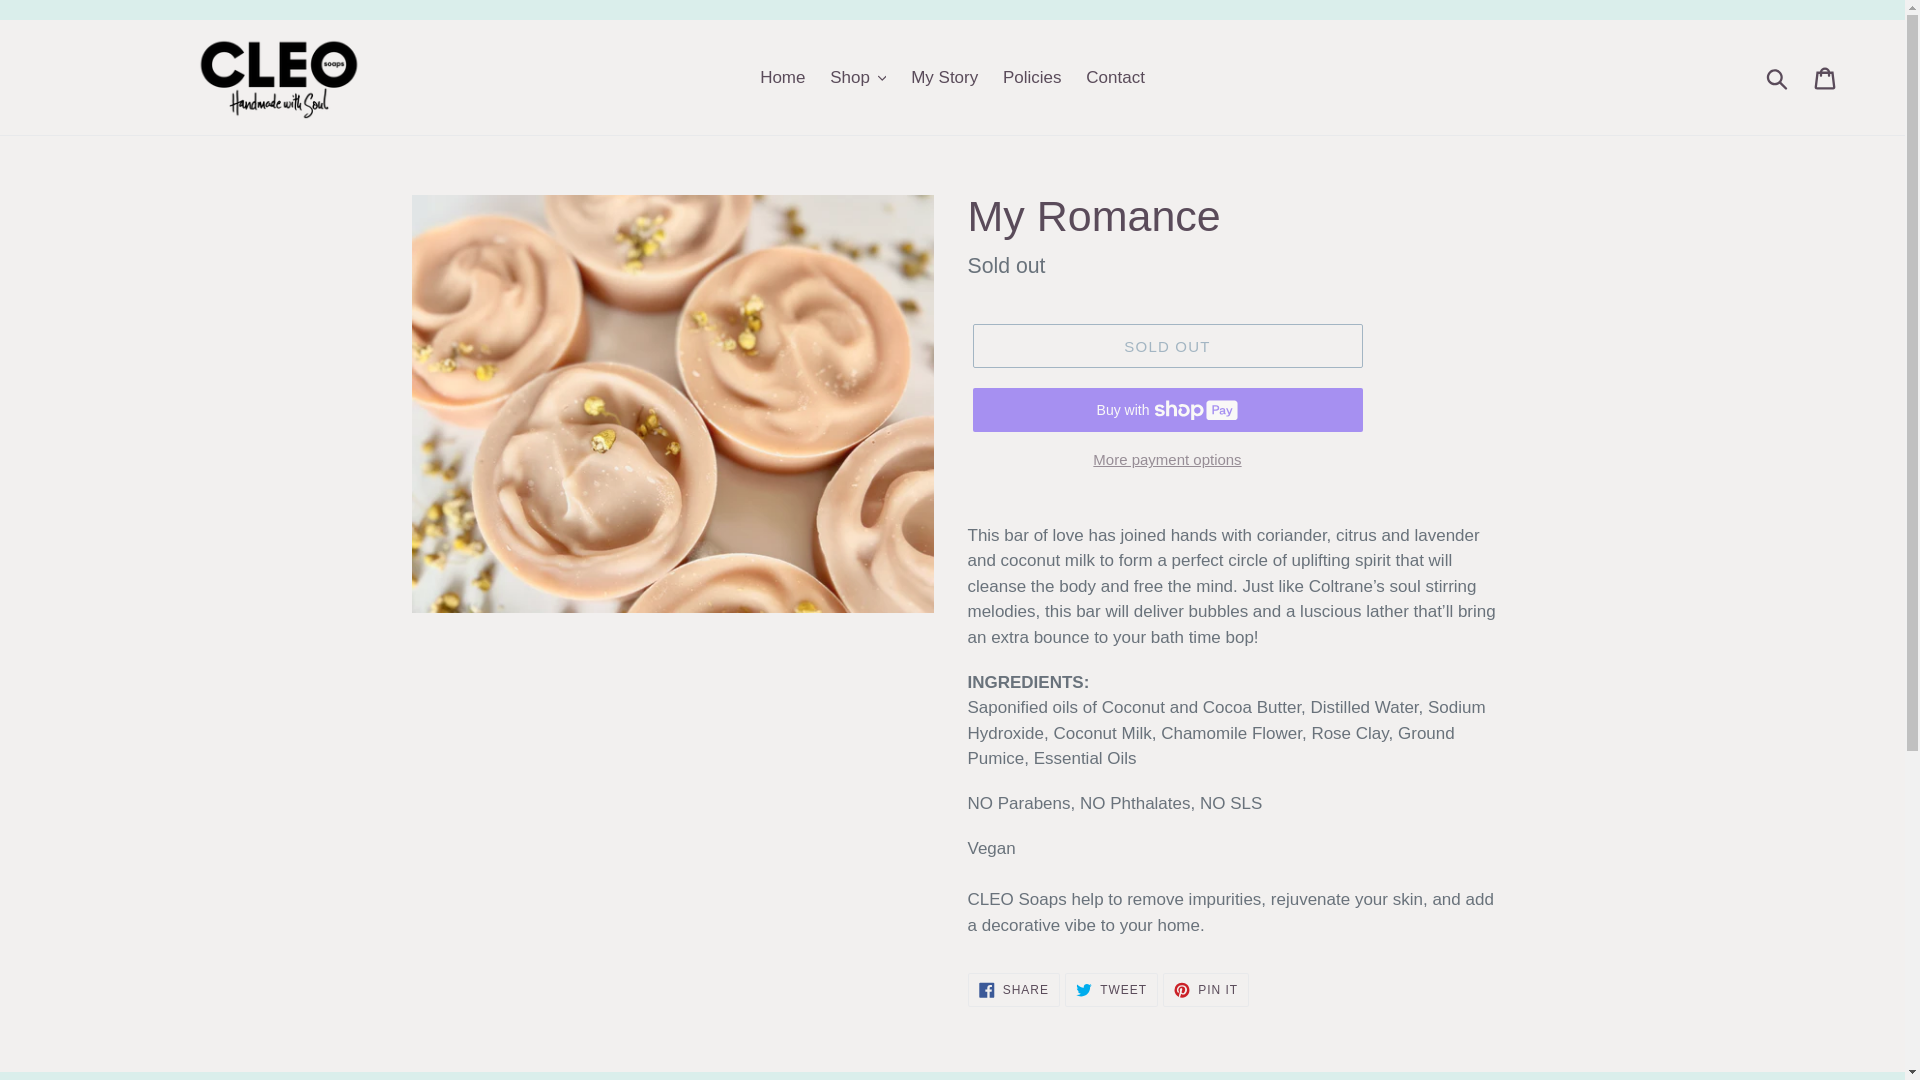 Image resolution: width=1920 pixels, height=1080 pixels. I want to click on SOLD OUT, so click(1778, 78).